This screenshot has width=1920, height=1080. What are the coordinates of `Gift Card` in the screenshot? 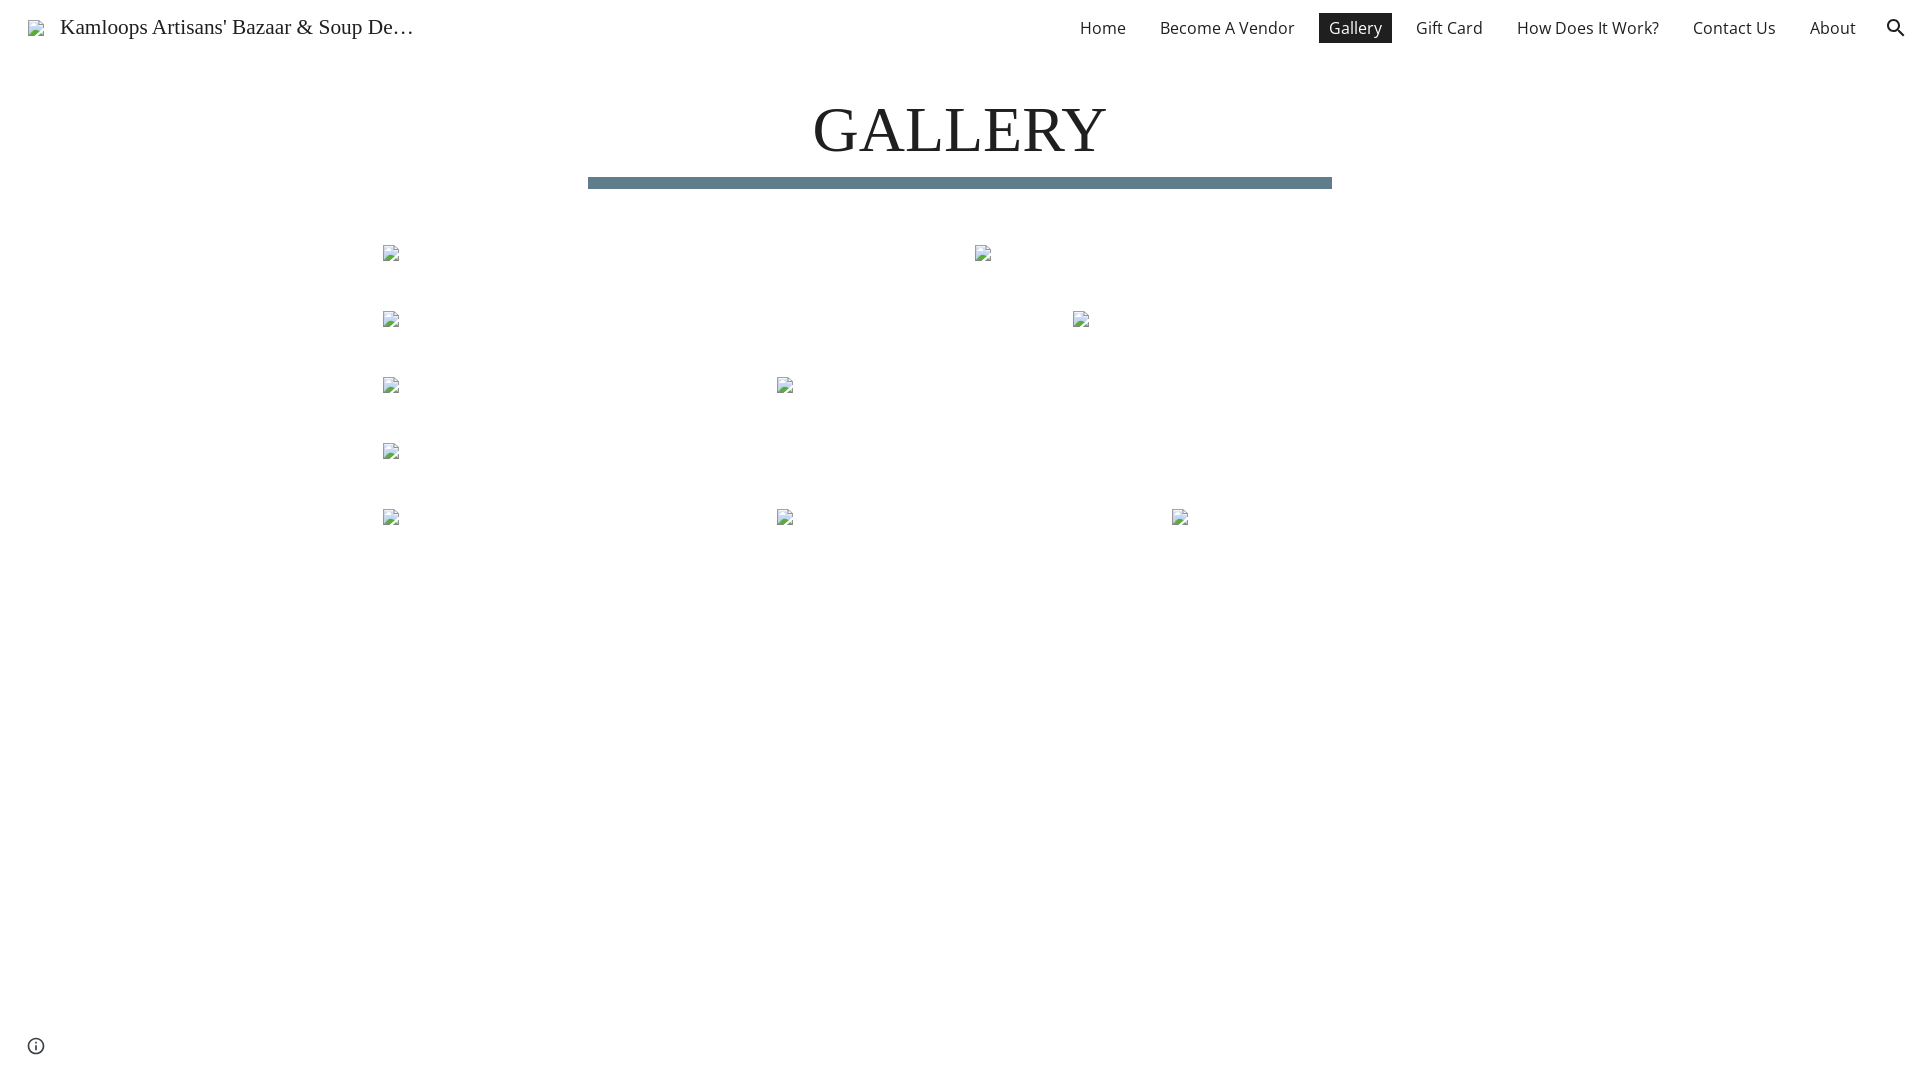 It's located at (1450, 28).